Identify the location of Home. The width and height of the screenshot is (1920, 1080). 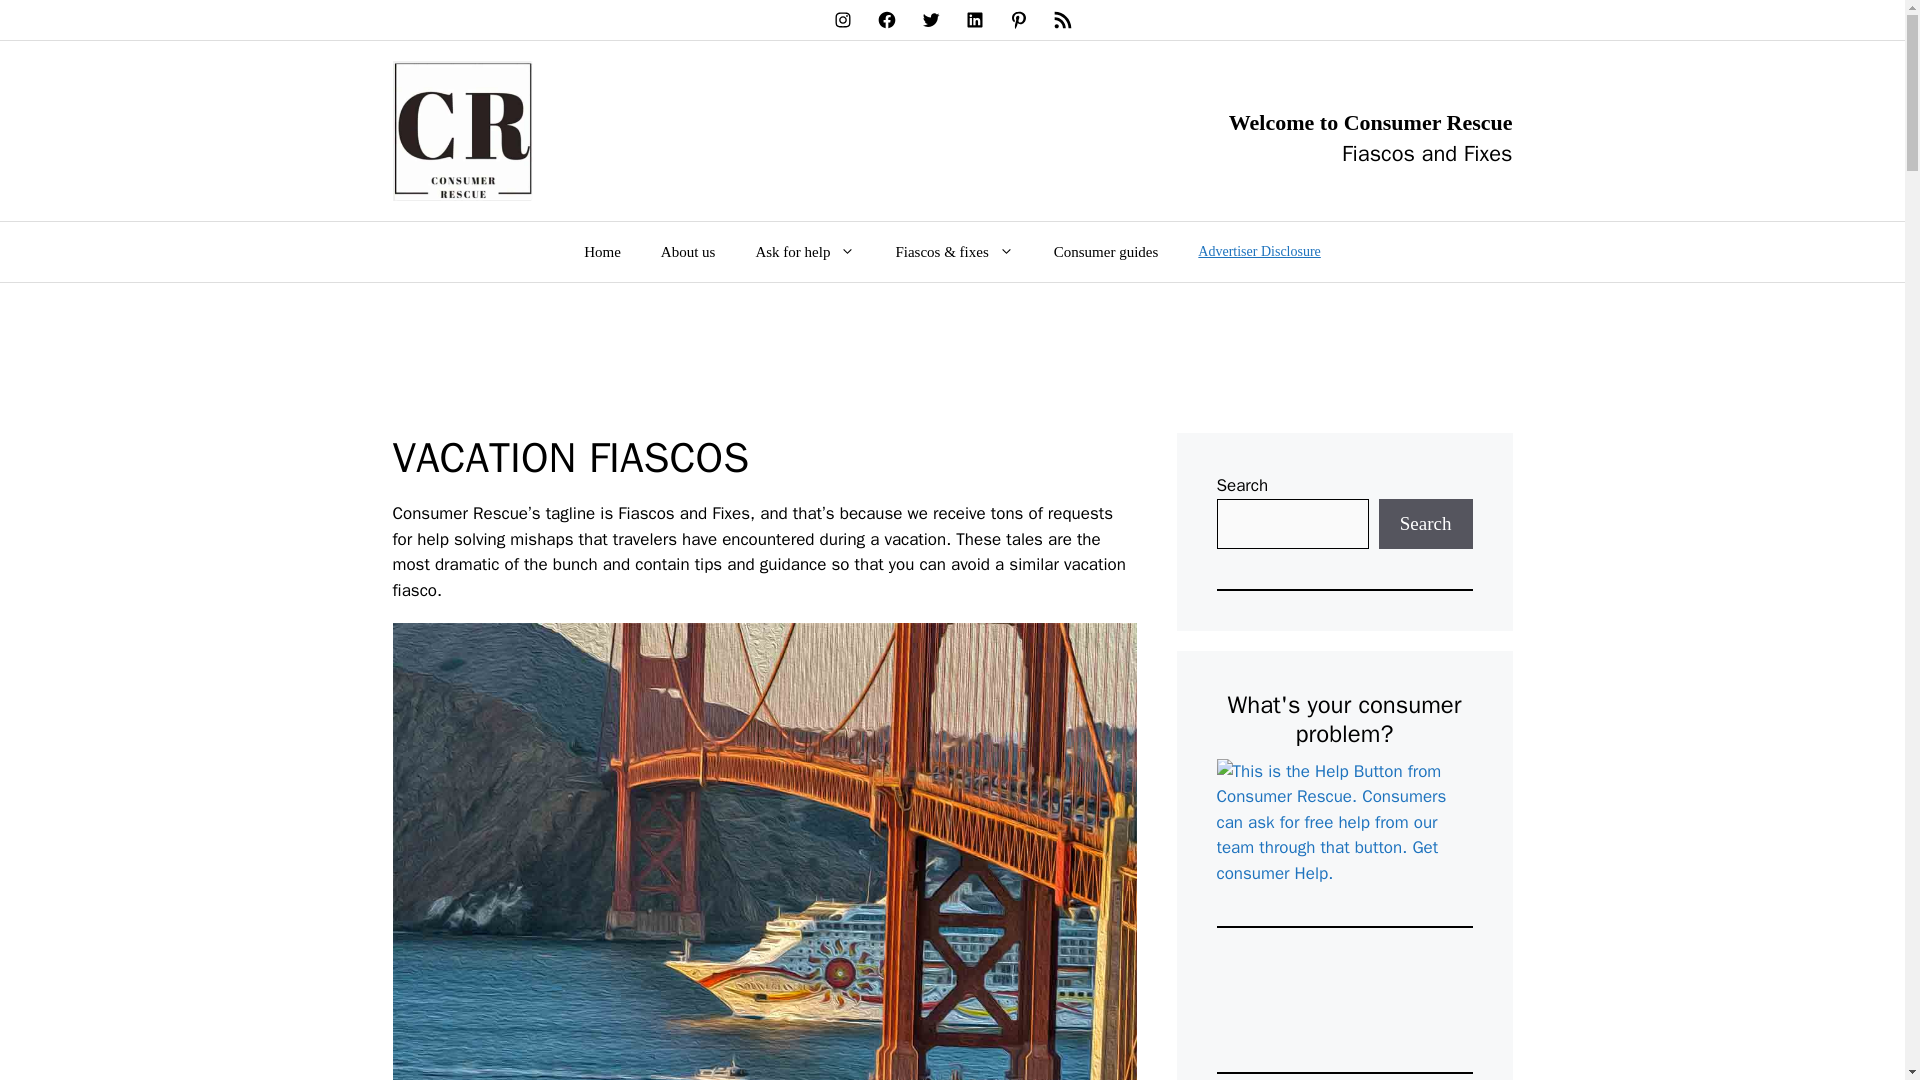
(602, 252).